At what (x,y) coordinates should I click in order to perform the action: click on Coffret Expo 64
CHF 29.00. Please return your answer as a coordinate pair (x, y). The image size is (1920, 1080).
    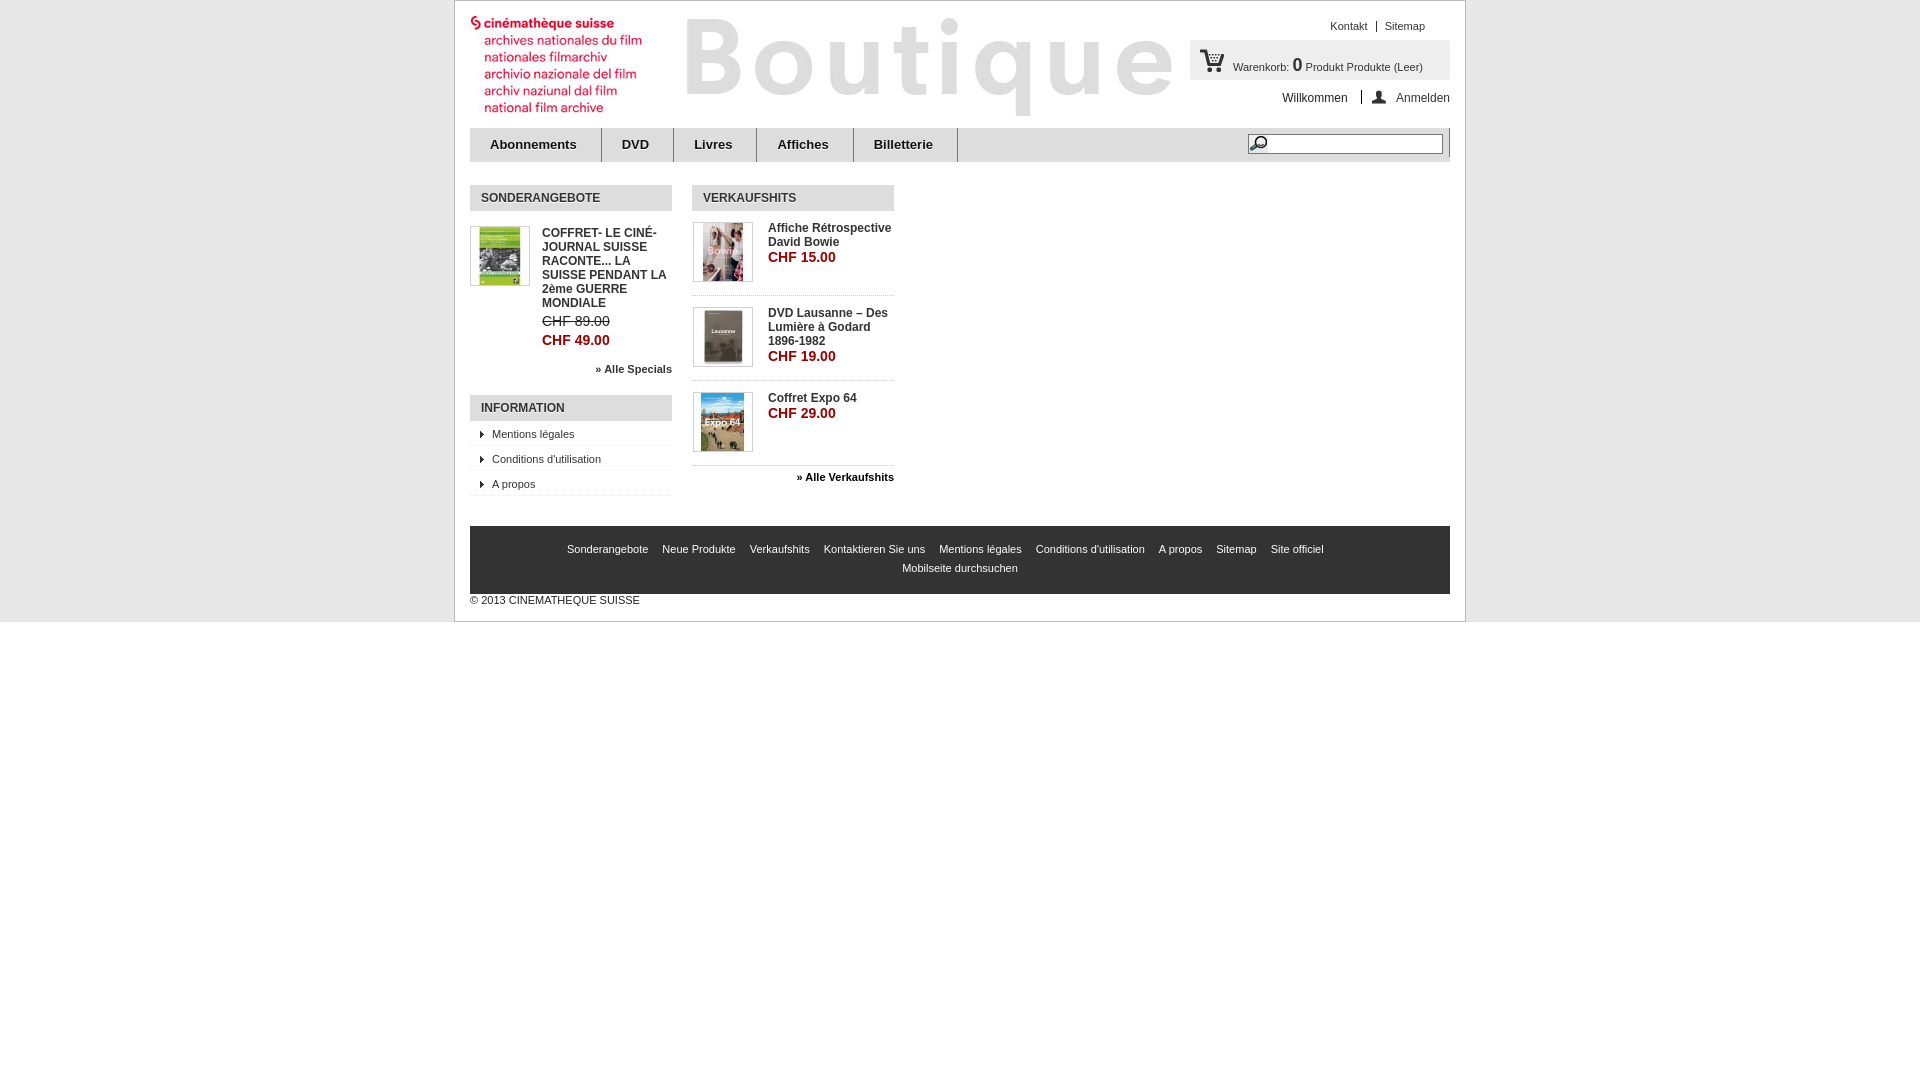
    Looking at the image, I should click on (830, 406).